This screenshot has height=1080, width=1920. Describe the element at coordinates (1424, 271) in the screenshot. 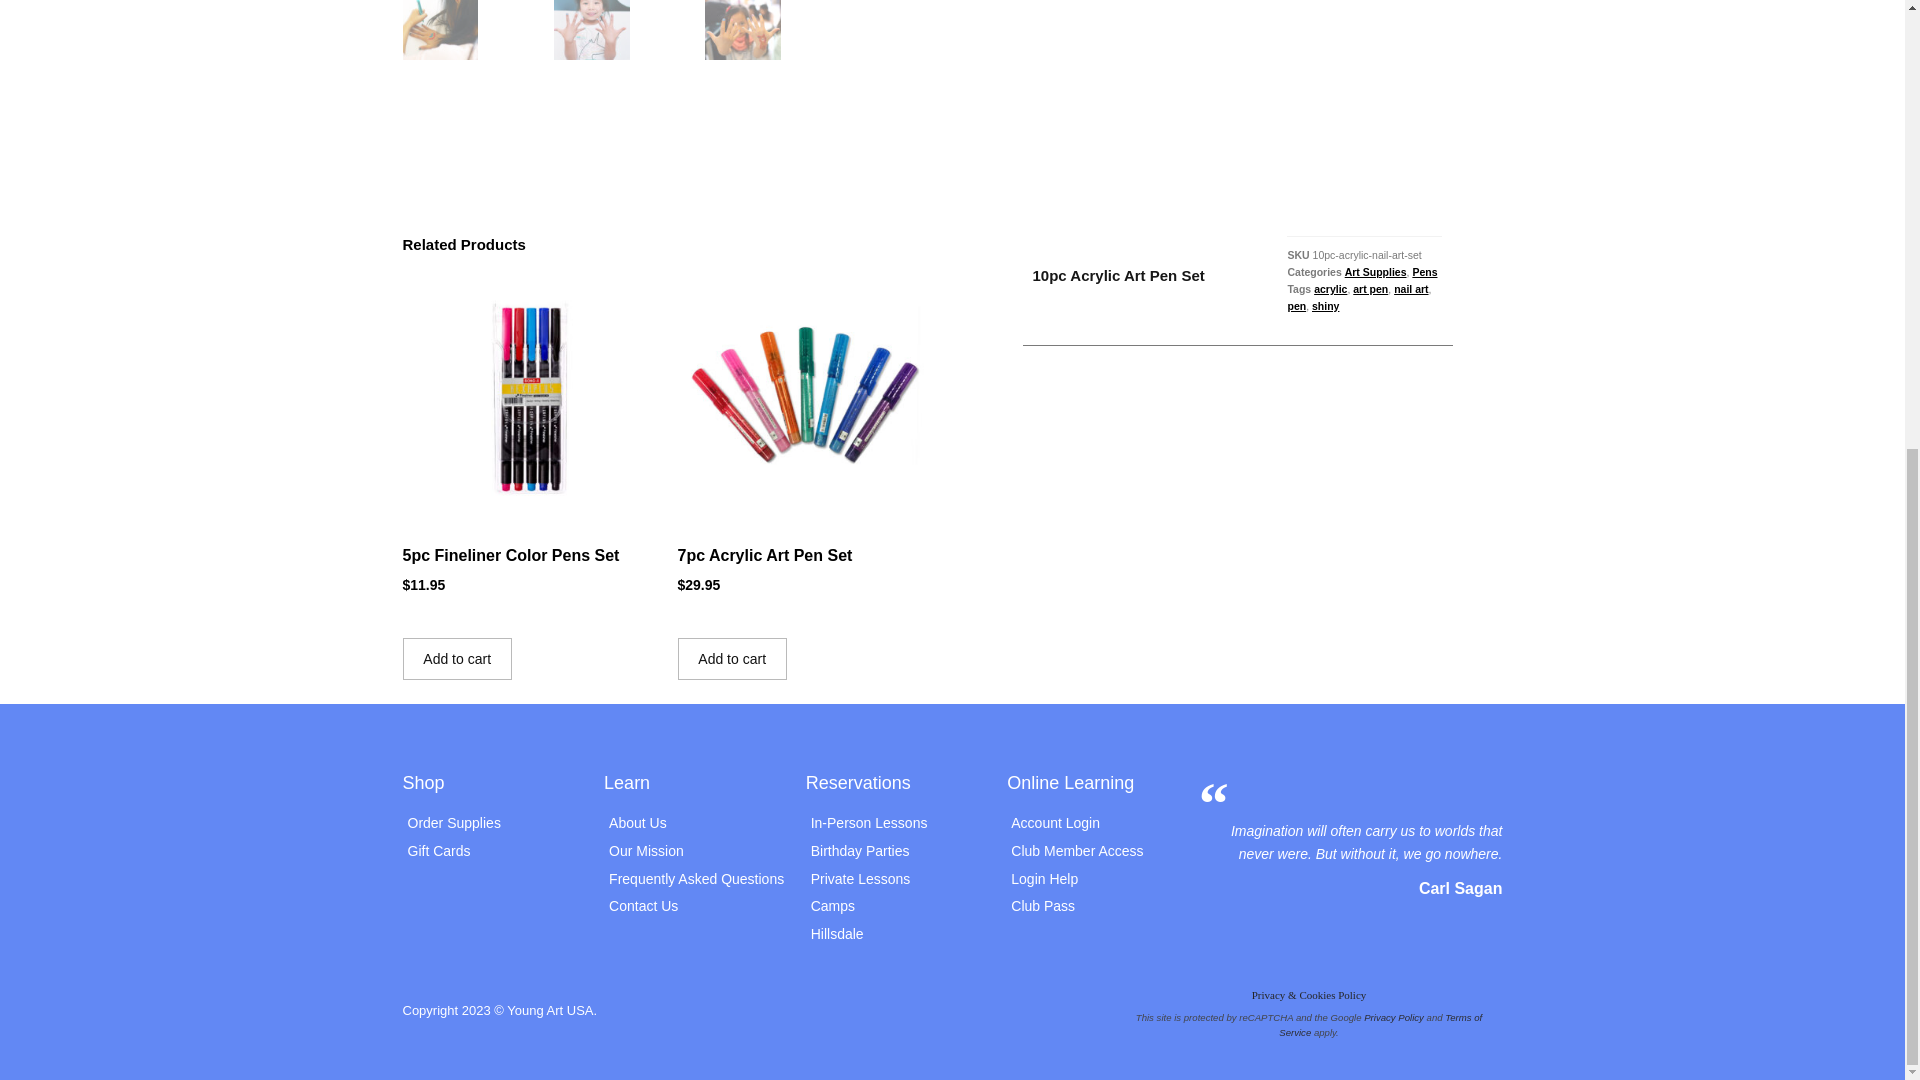

I see `Pens` at that location.